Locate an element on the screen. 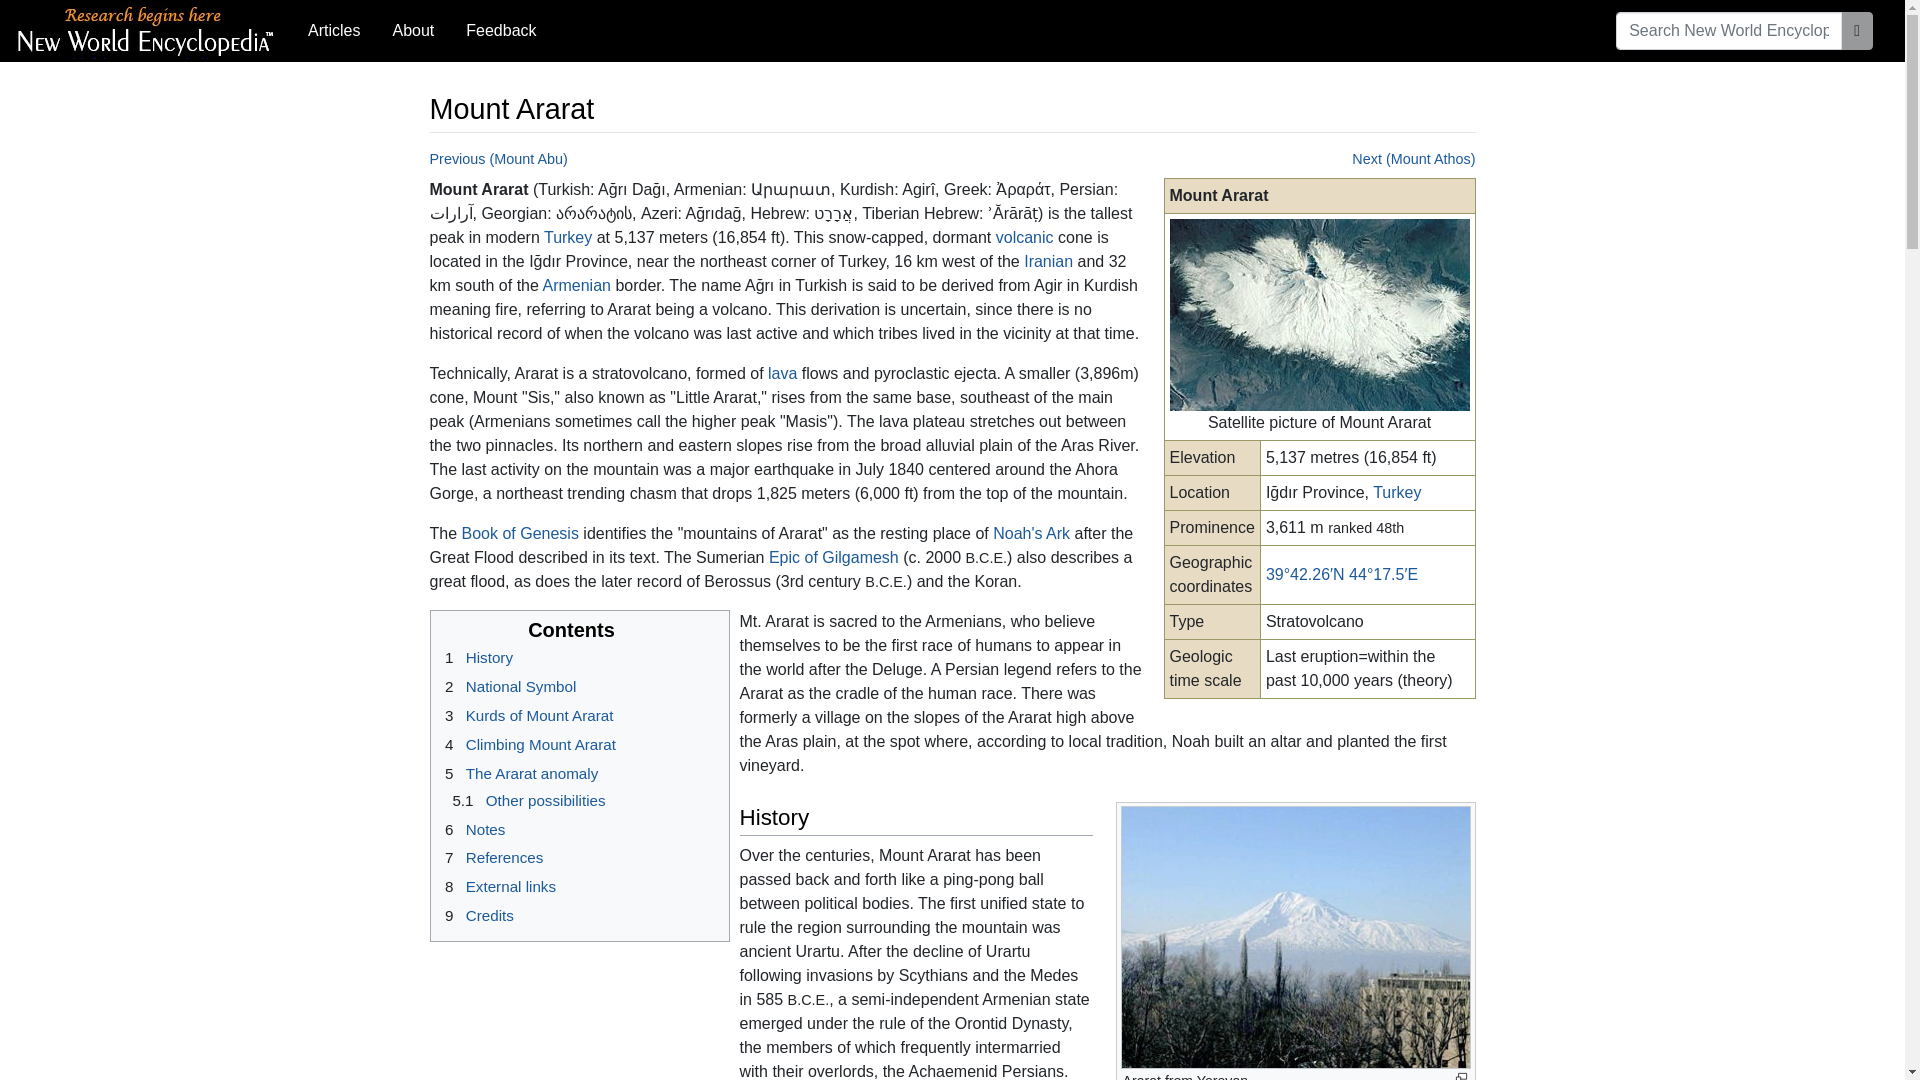 The image size is (1920, 1080). 8 External links is located at coordinates (496, 886).